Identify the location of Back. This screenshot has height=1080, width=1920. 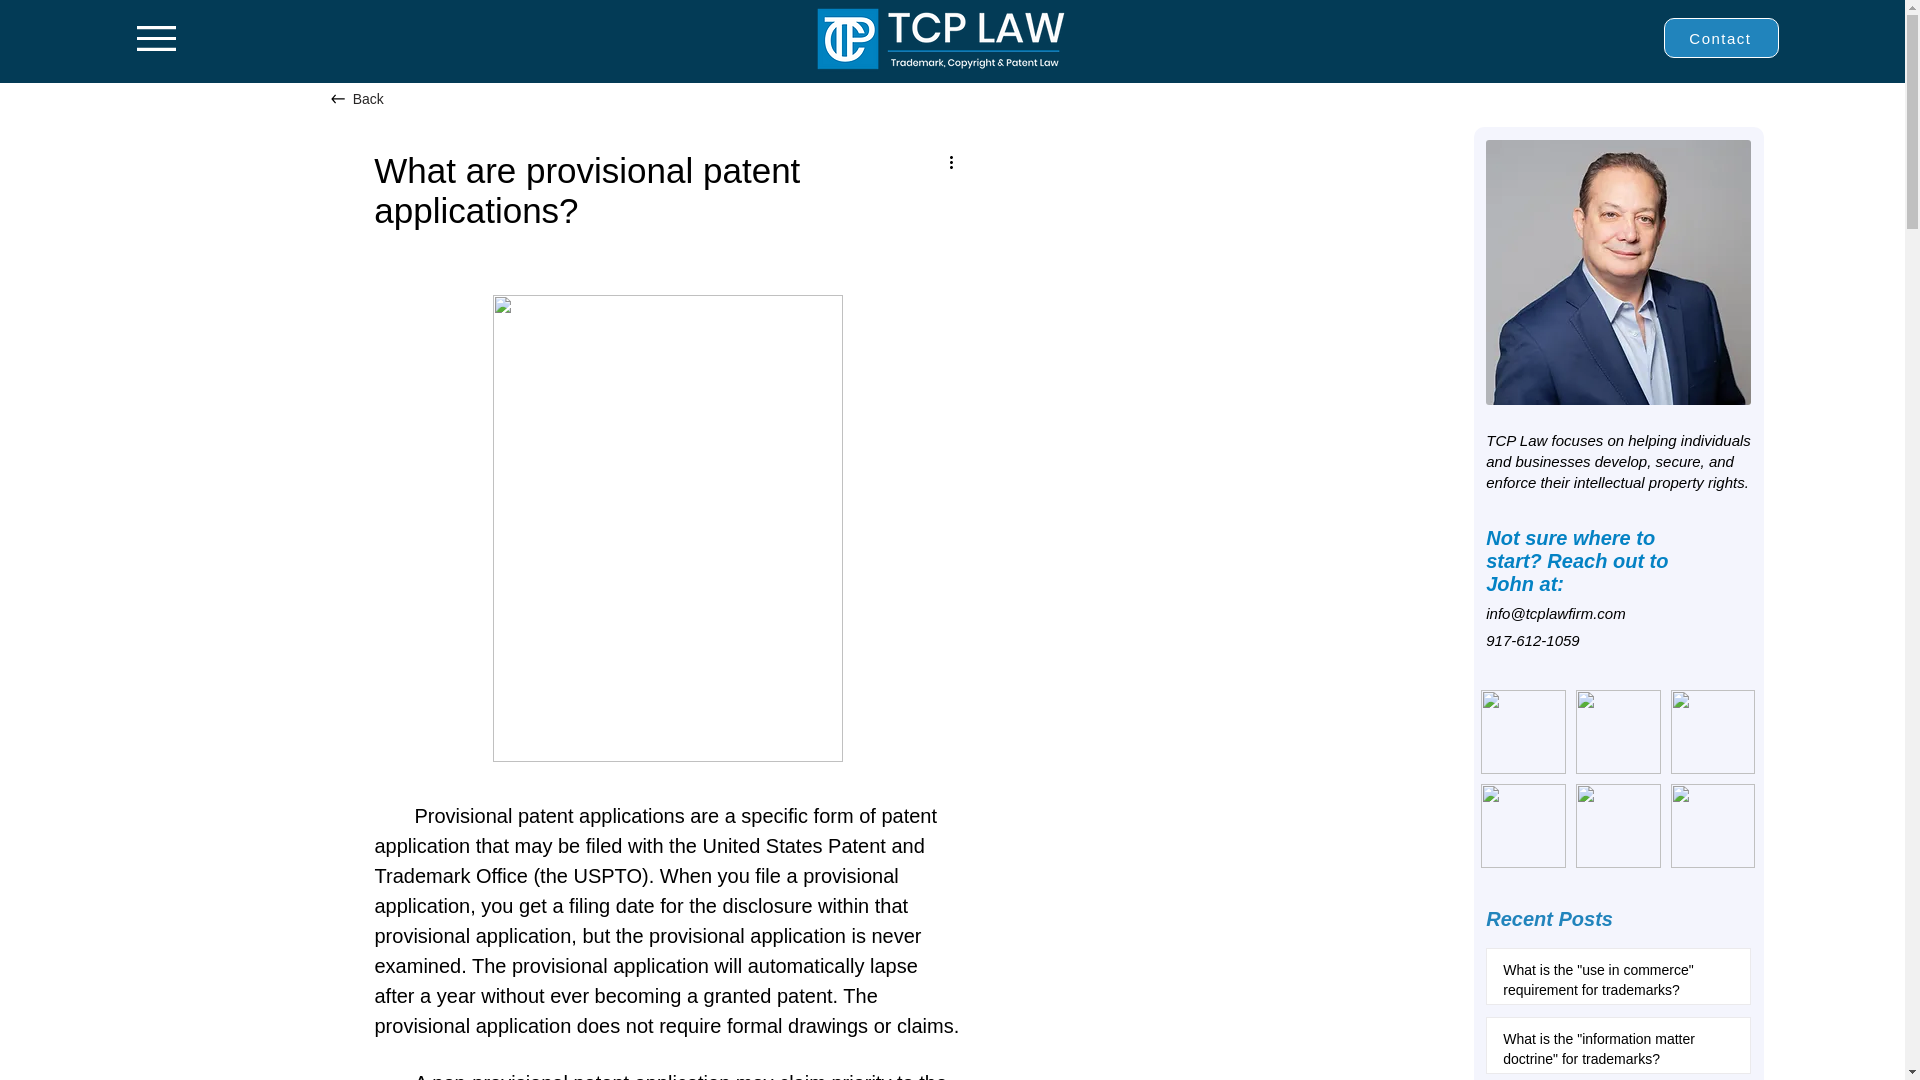
(381, 98).